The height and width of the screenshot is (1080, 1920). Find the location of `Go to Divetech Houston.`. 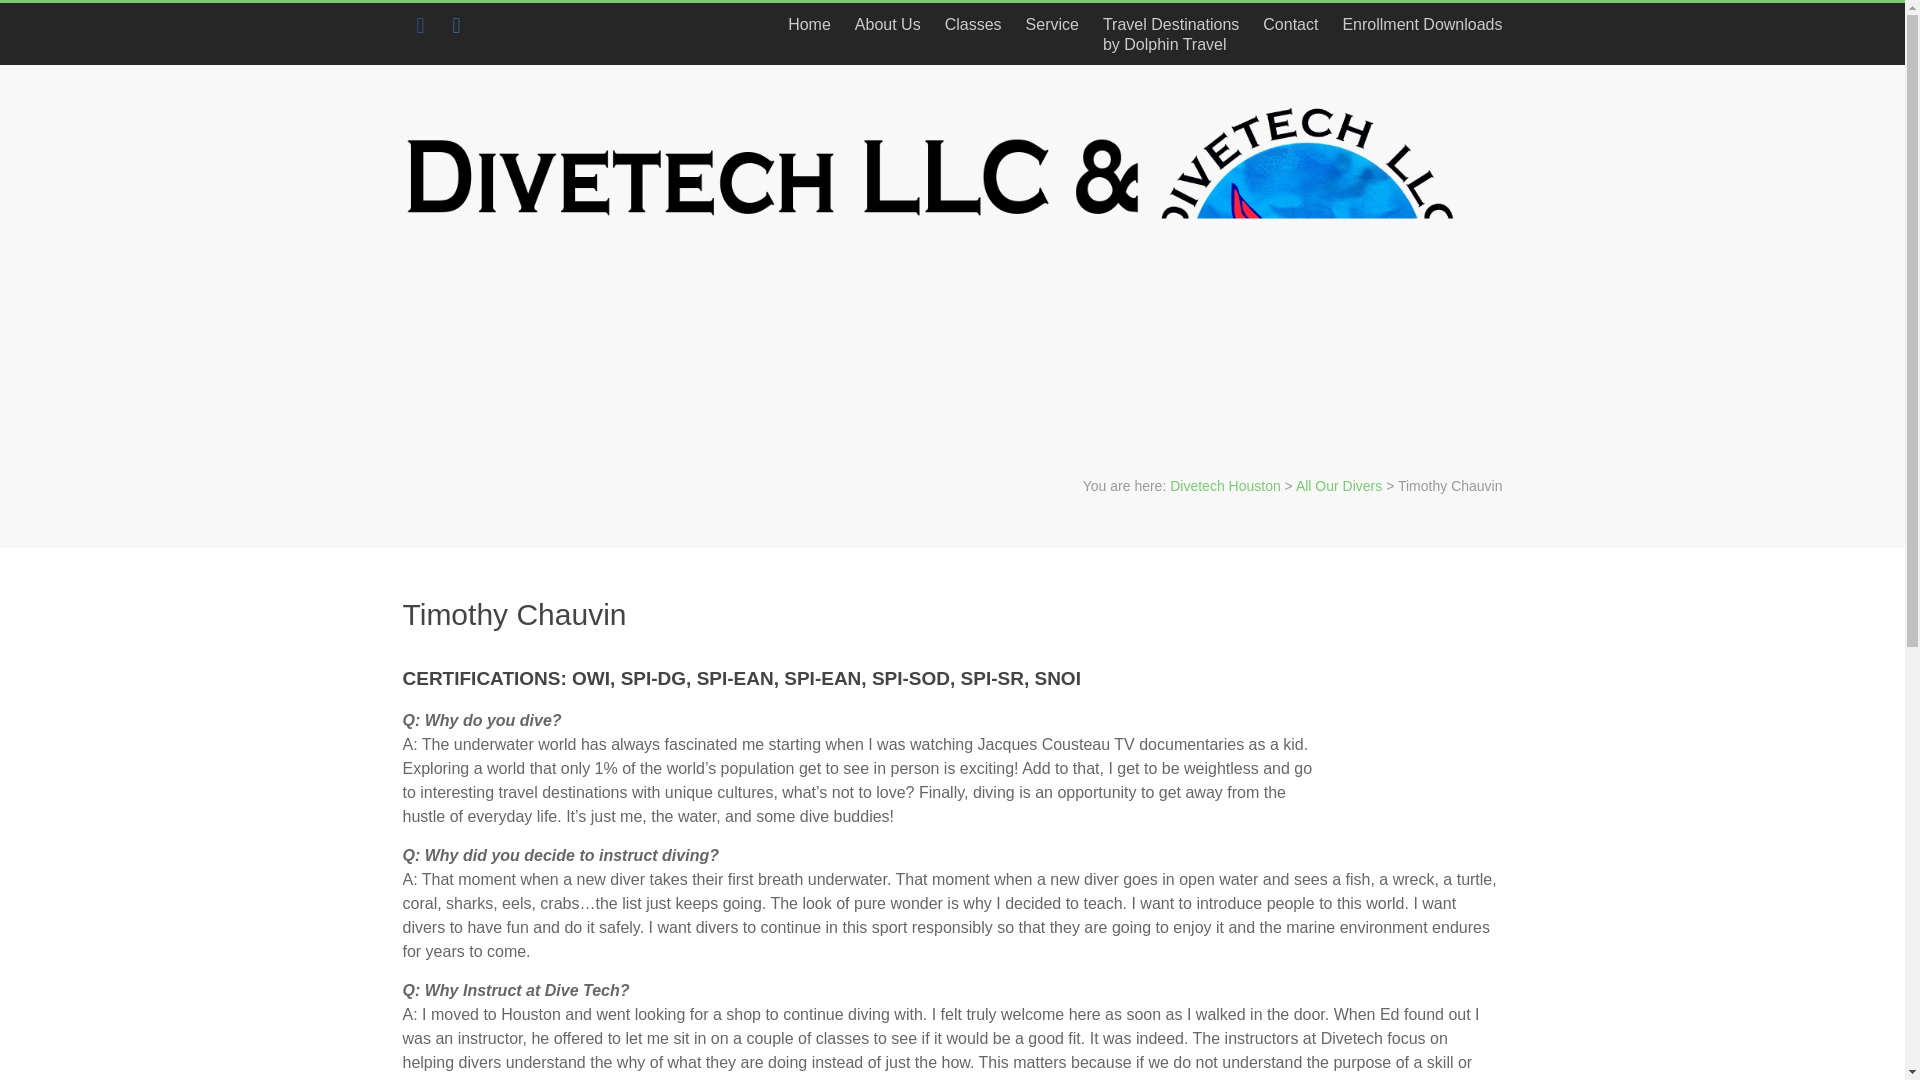

Go to Divetech Houston. is located at coordinates (1170, 34).